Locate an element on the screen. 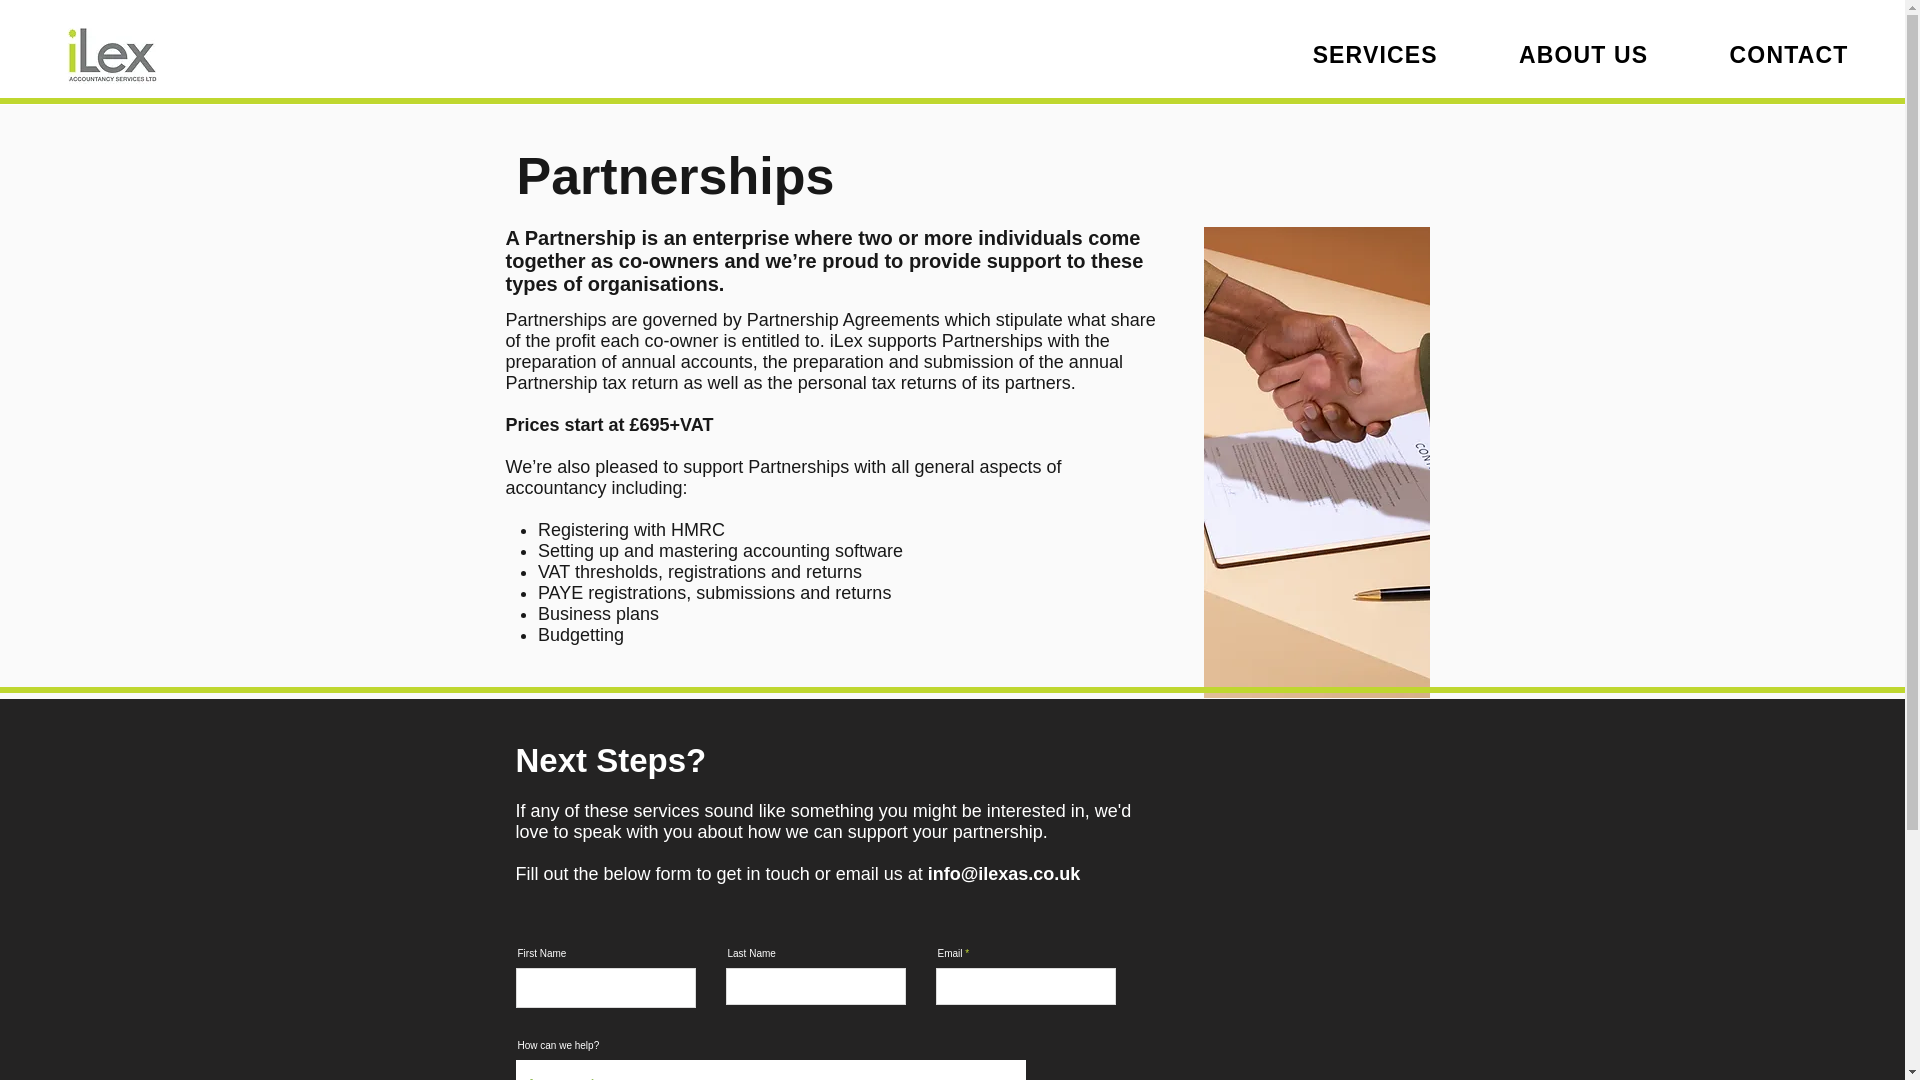  SERVICES is located at coordinates (1375, 55).